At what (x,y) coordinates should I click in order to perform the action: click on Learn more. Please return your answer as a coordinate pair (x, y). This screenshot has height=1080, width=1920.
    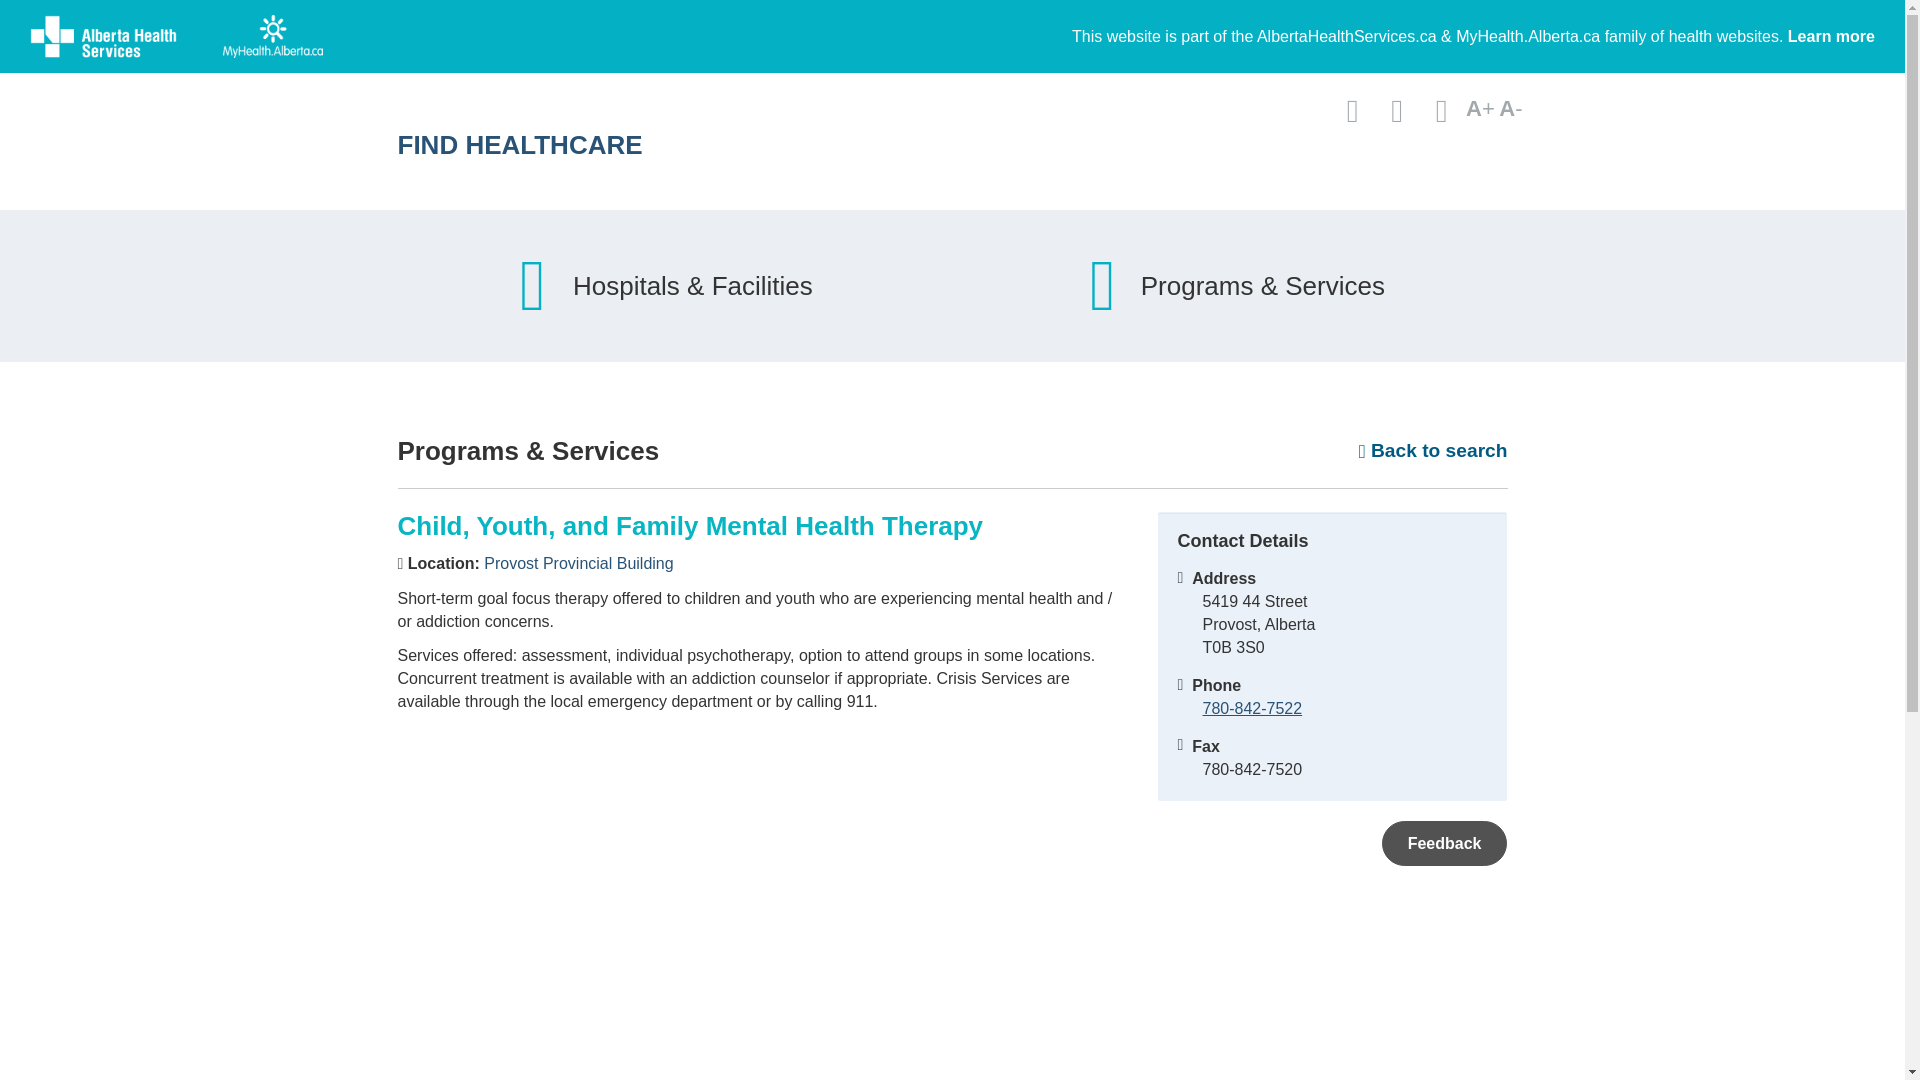
    Looking at the image, I should click on (1831, 36).